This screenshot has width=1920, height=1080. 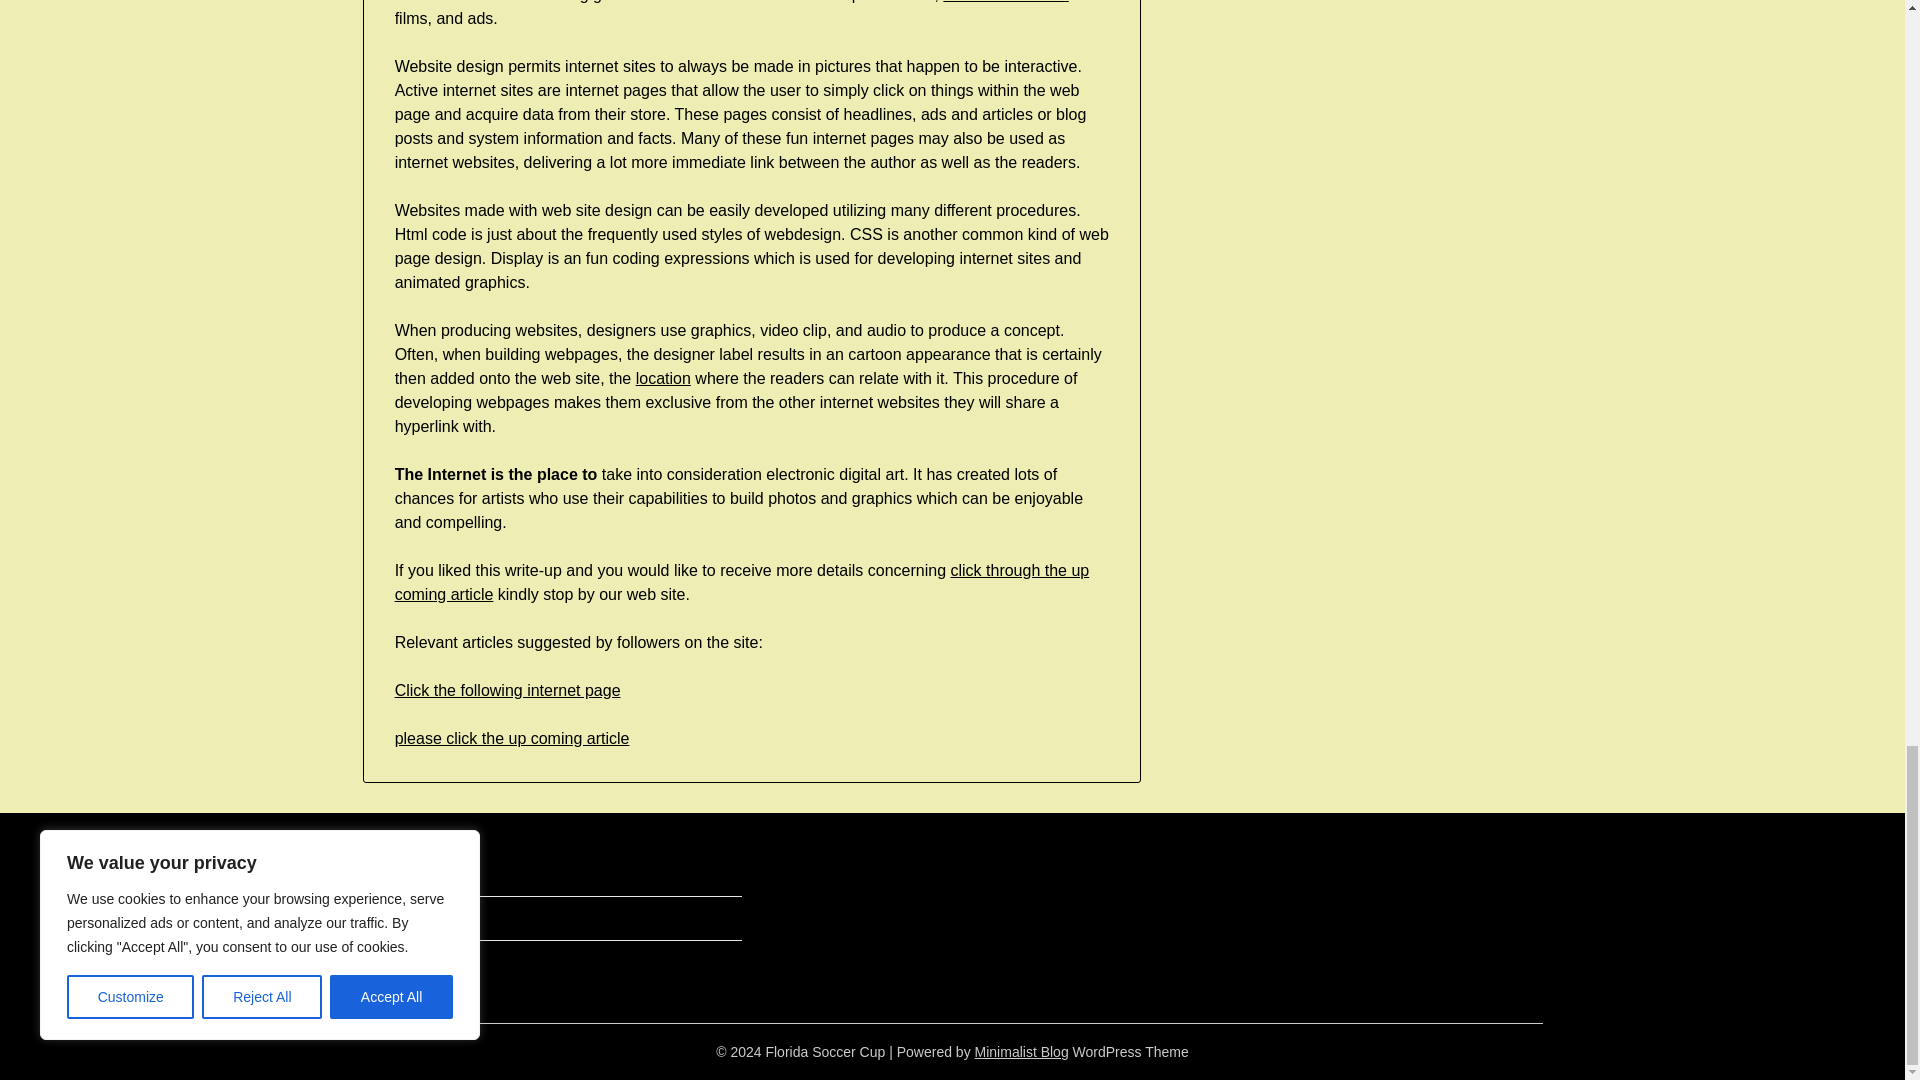 What do you see at coordinates (512, 738) in the screenshot?
I see `please click the up coming article` at bounding box center [512, 738].